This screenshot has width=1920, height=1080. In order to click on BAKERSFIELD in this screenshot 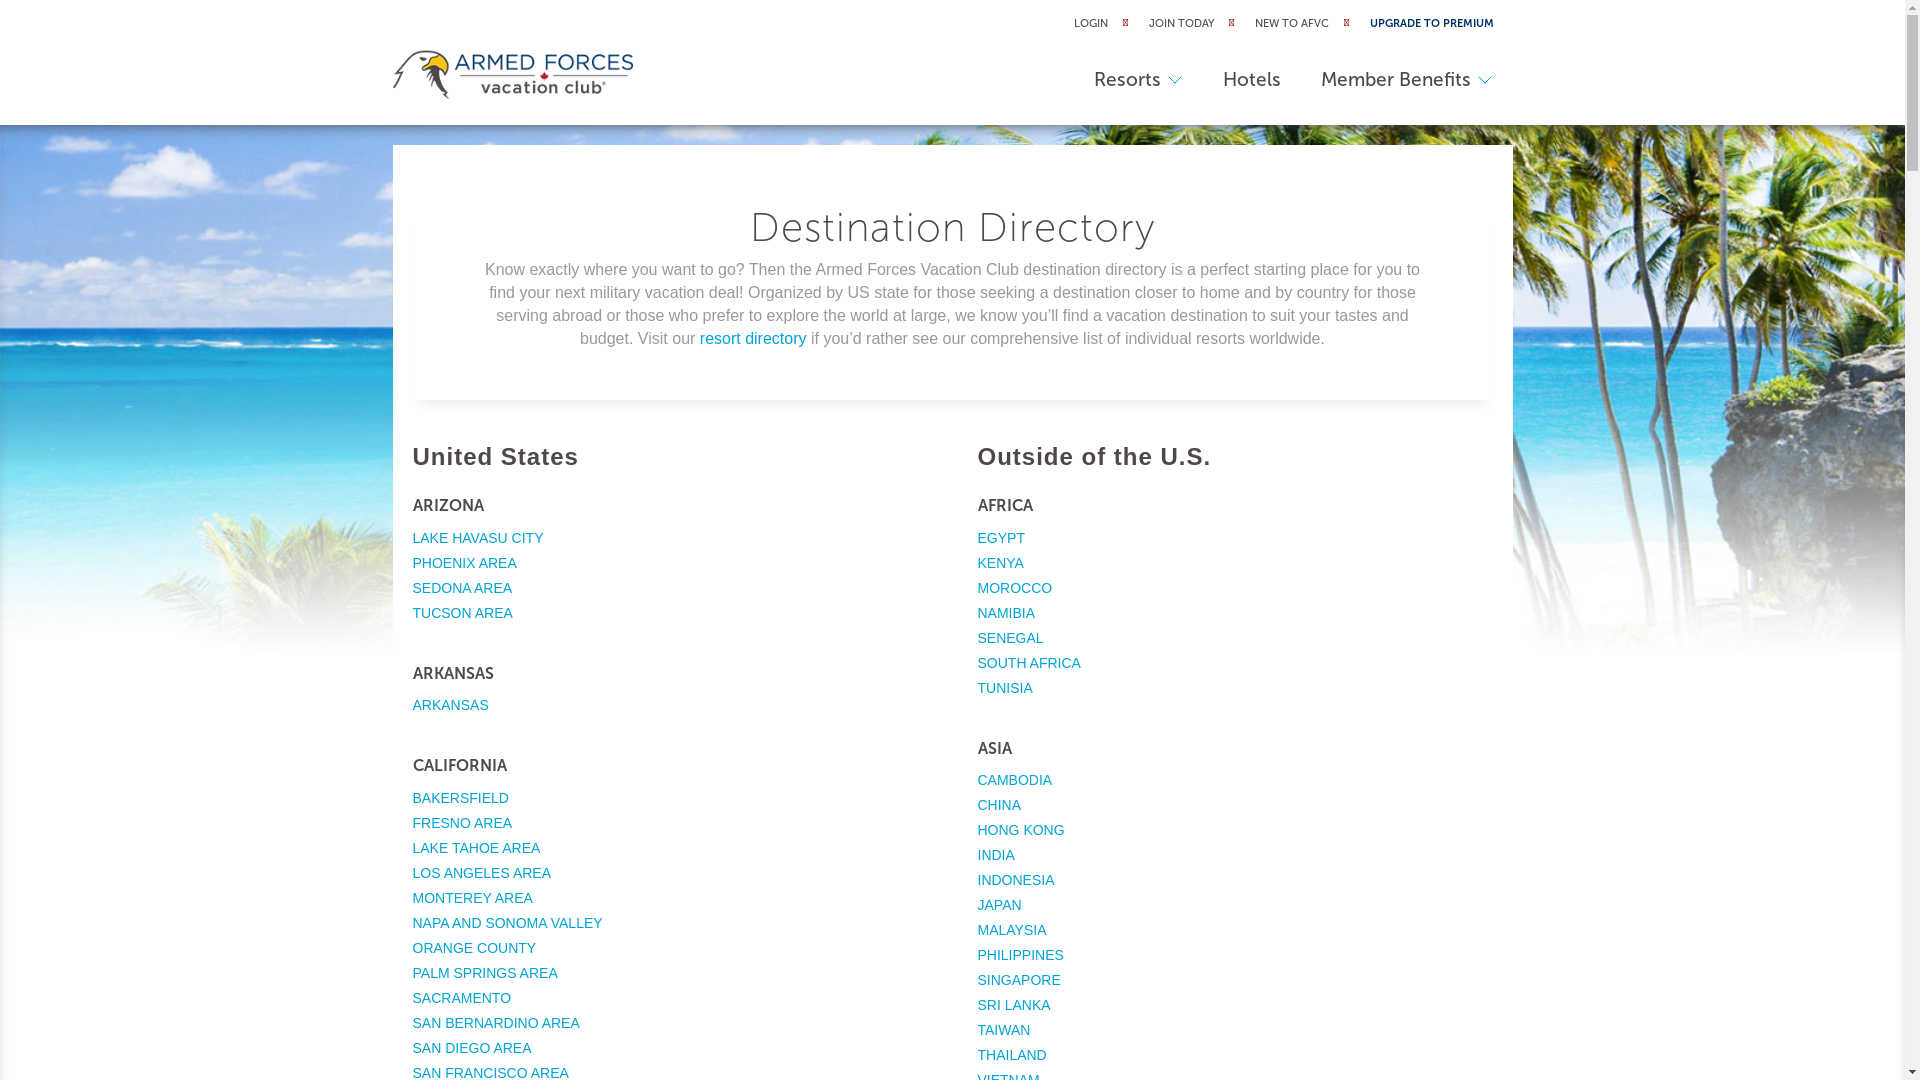, I will do `click(460, 798)`.